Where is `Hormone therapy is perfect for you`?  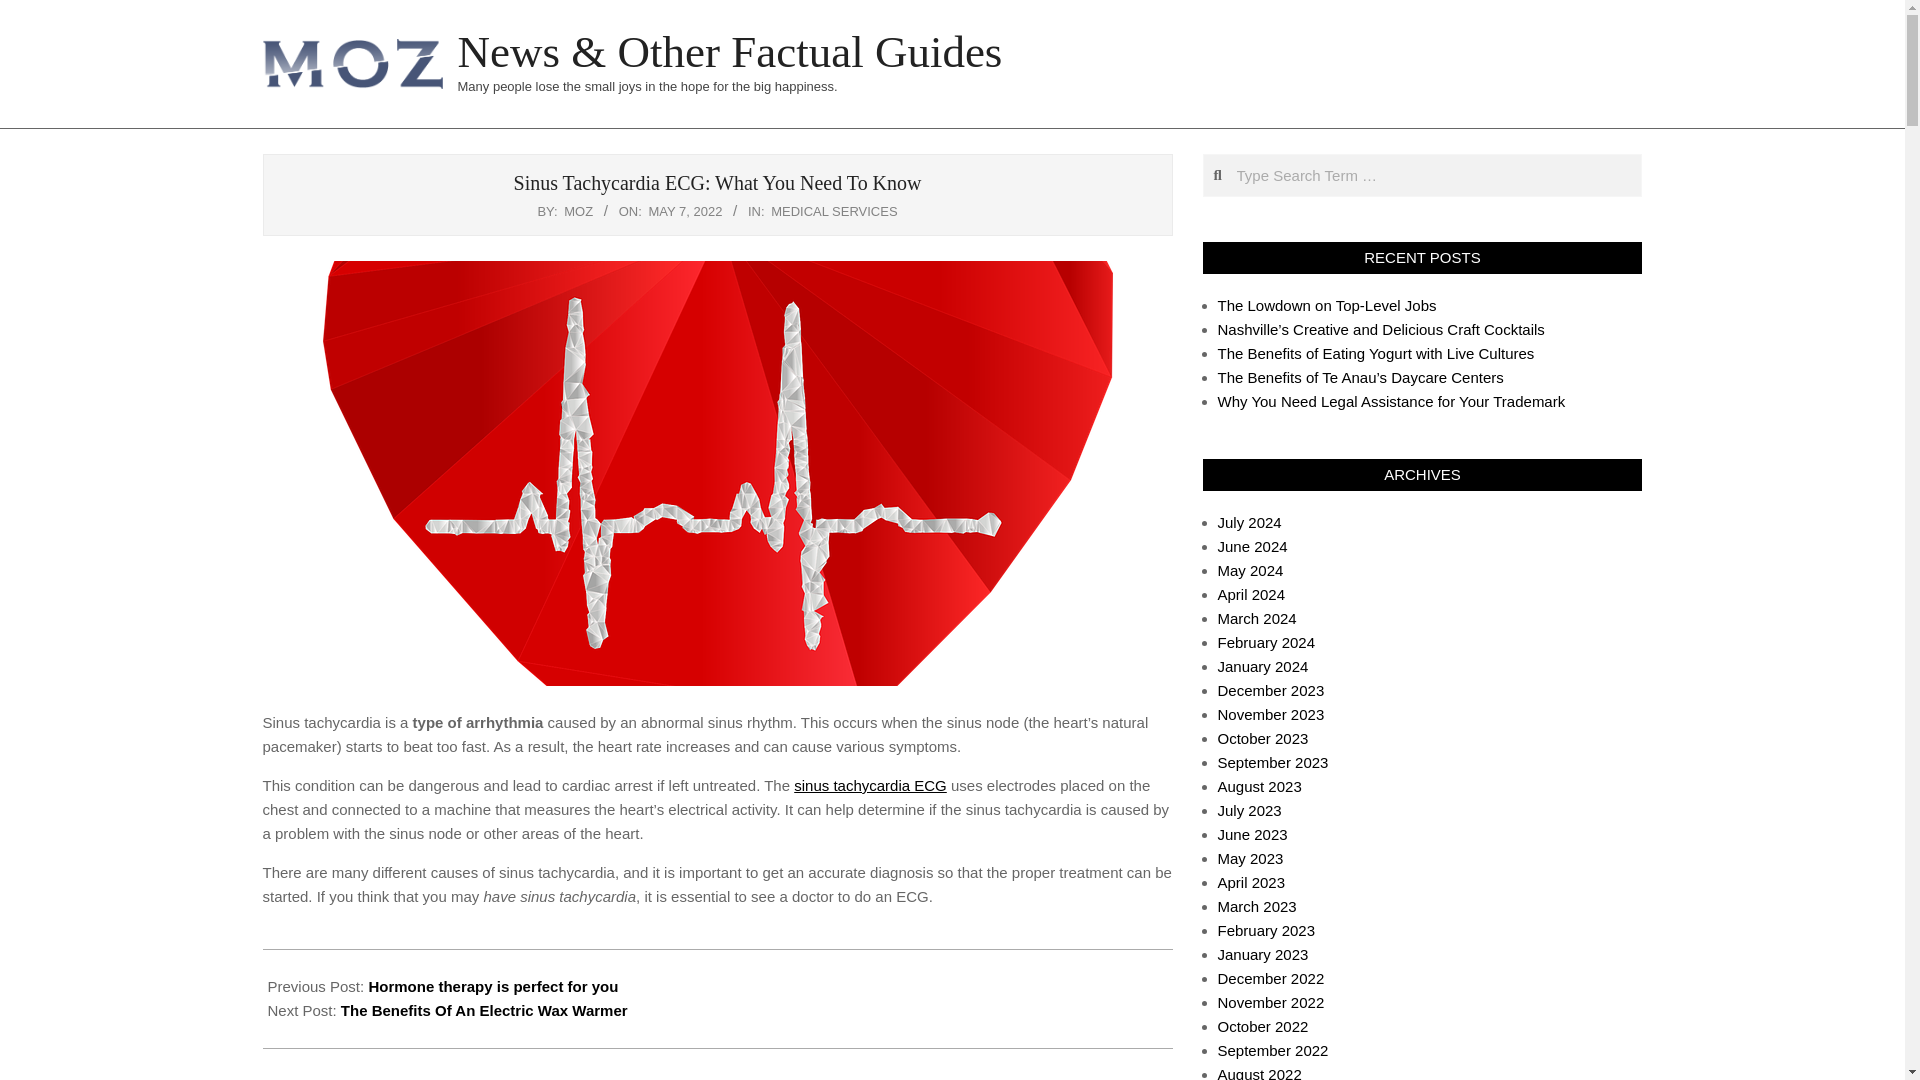 Hormone therapy is perfect for you is located at coordinates (493, 986).